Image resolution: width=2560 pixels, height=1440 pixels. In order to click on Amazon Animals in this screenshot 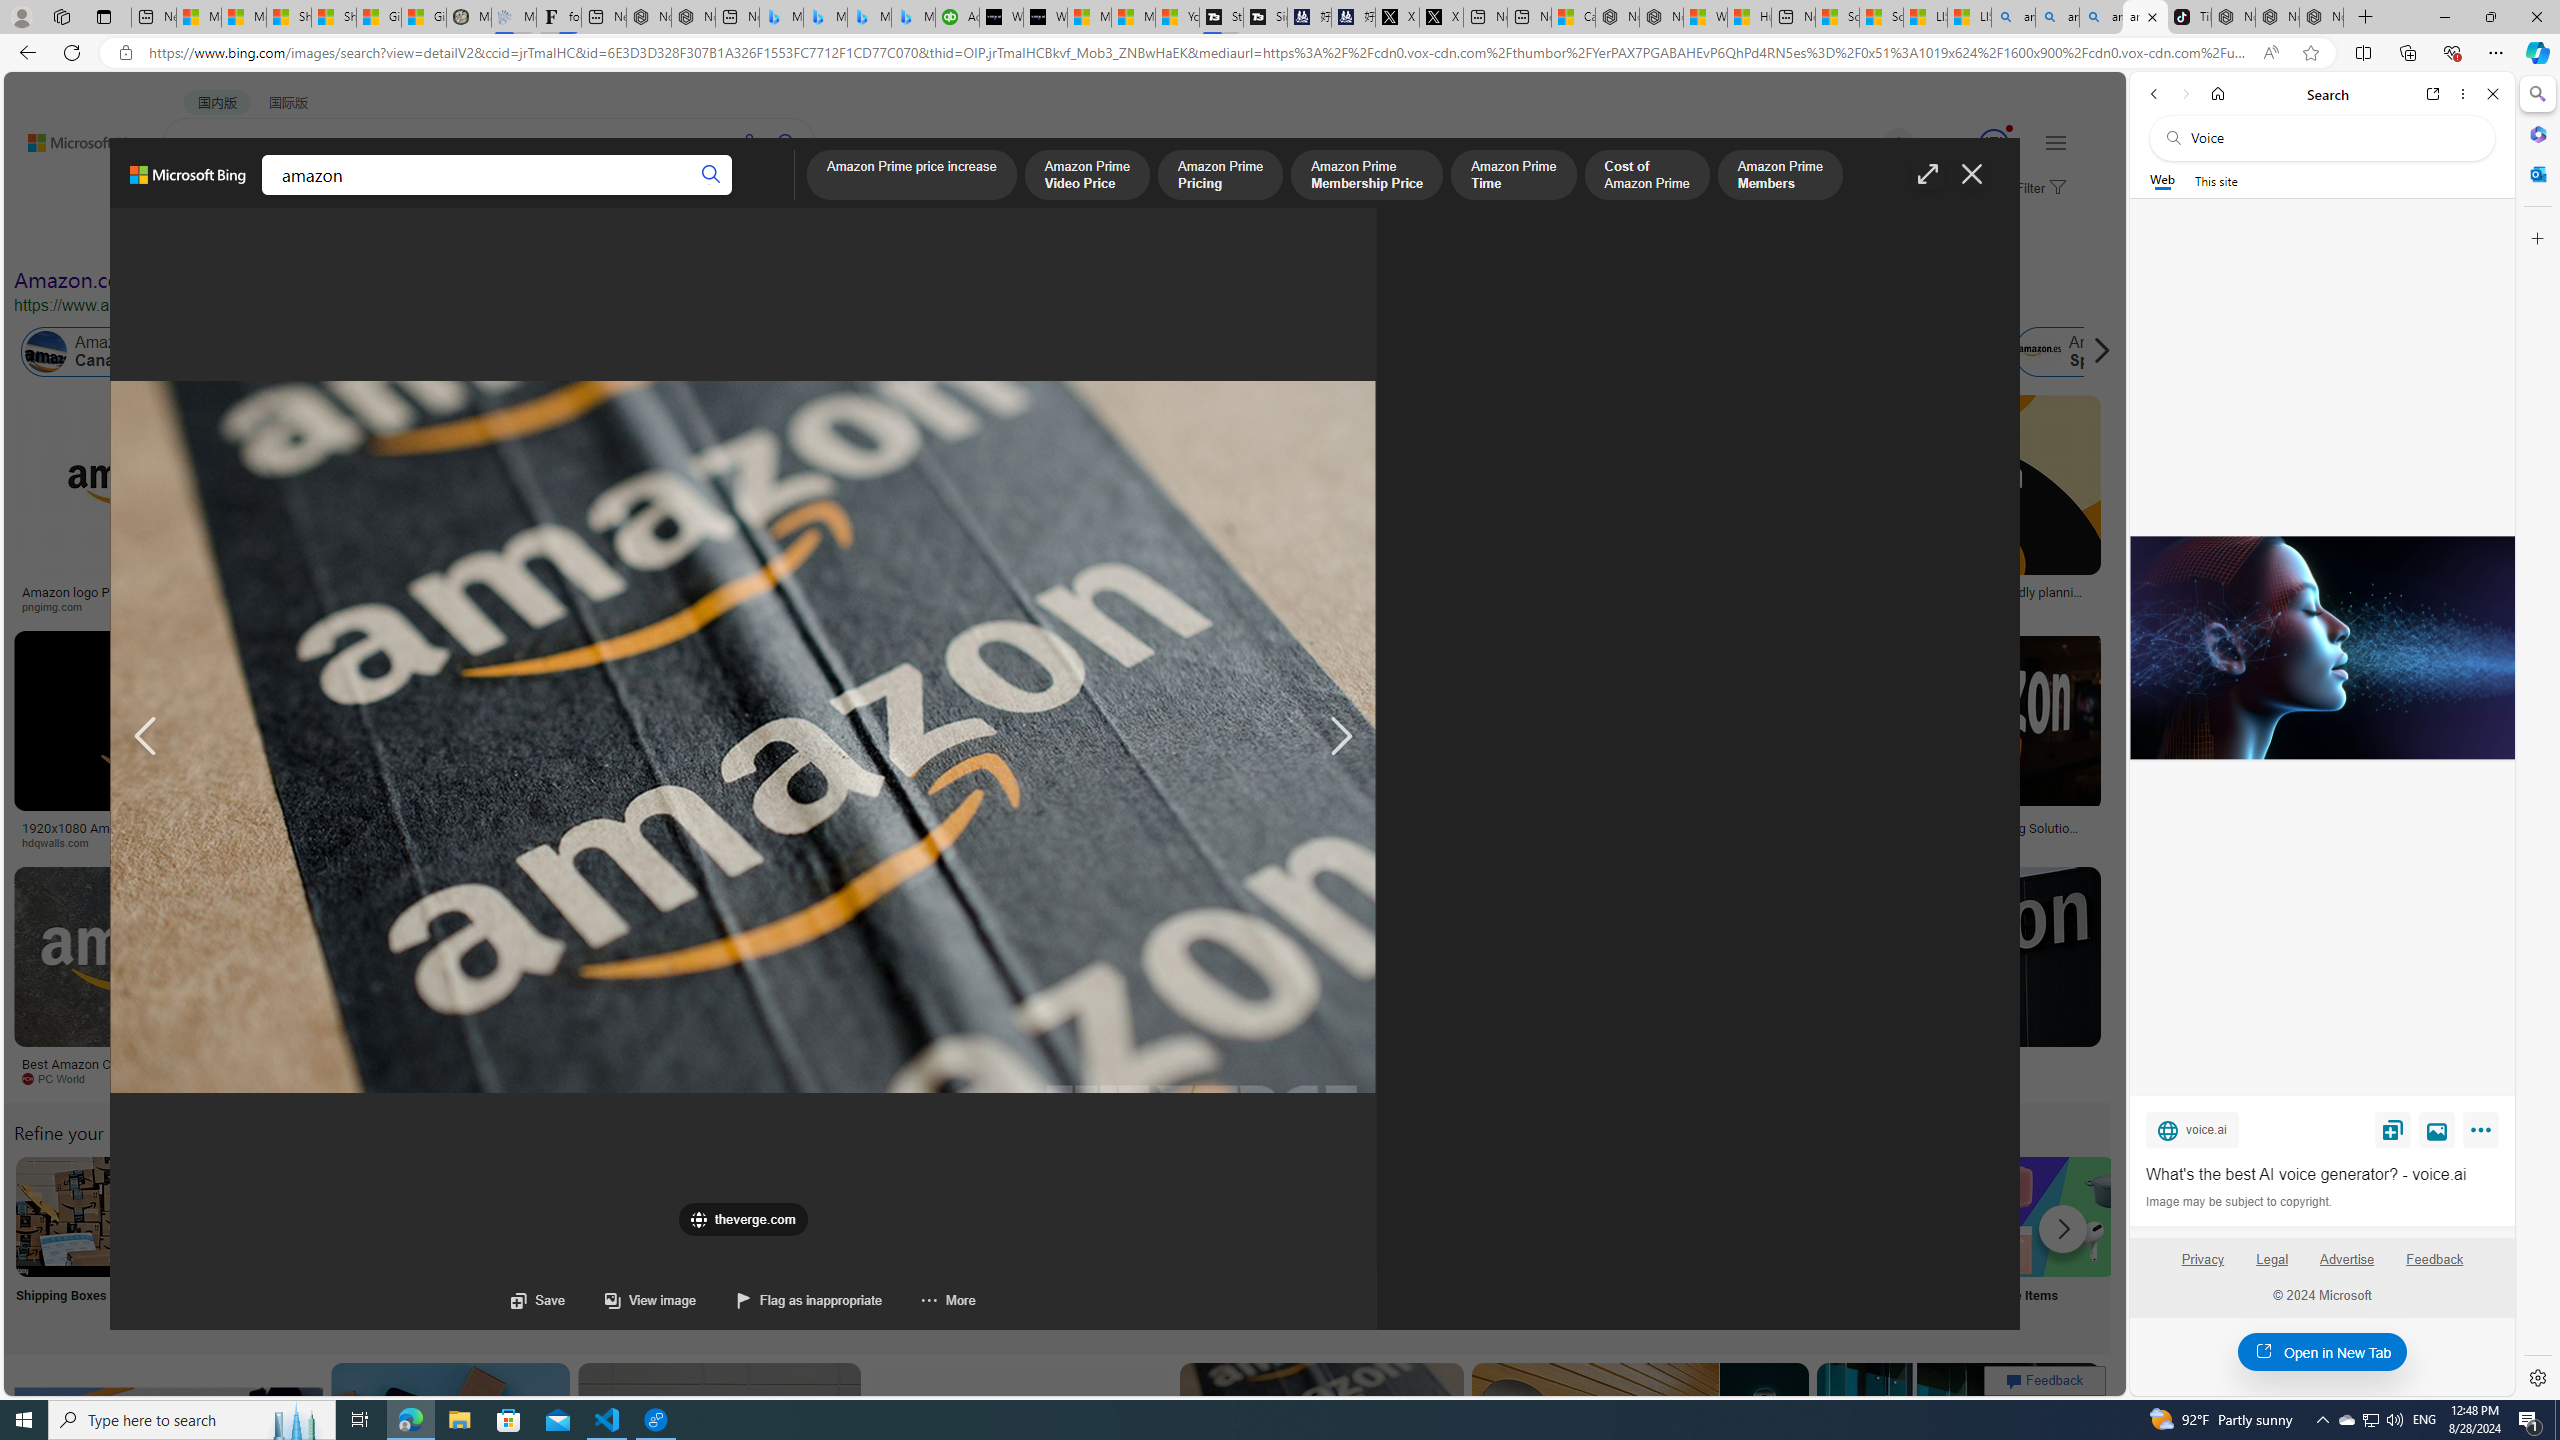, I will do `click(706, 352)`.